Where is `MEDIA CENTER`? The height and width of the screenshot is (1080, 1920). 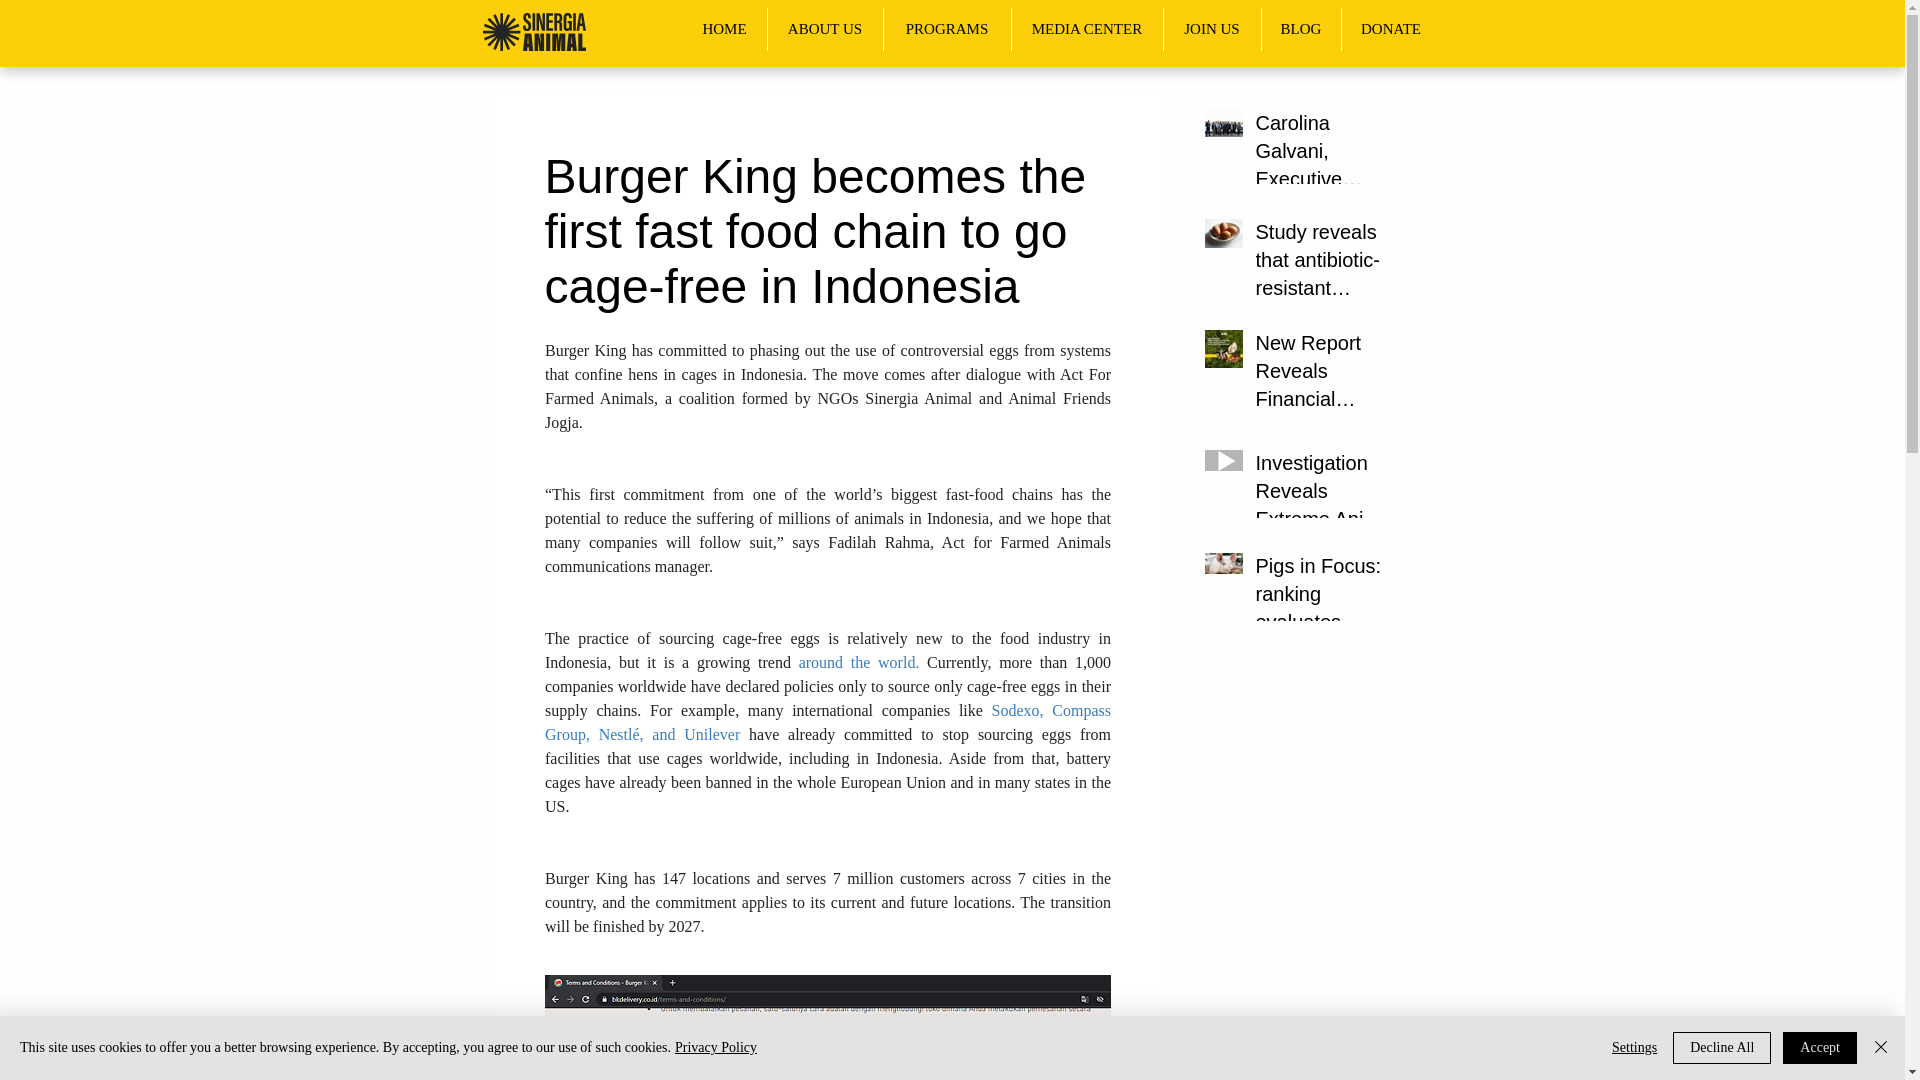
MEDIA CENTER is located at coordinates (1087, 28).